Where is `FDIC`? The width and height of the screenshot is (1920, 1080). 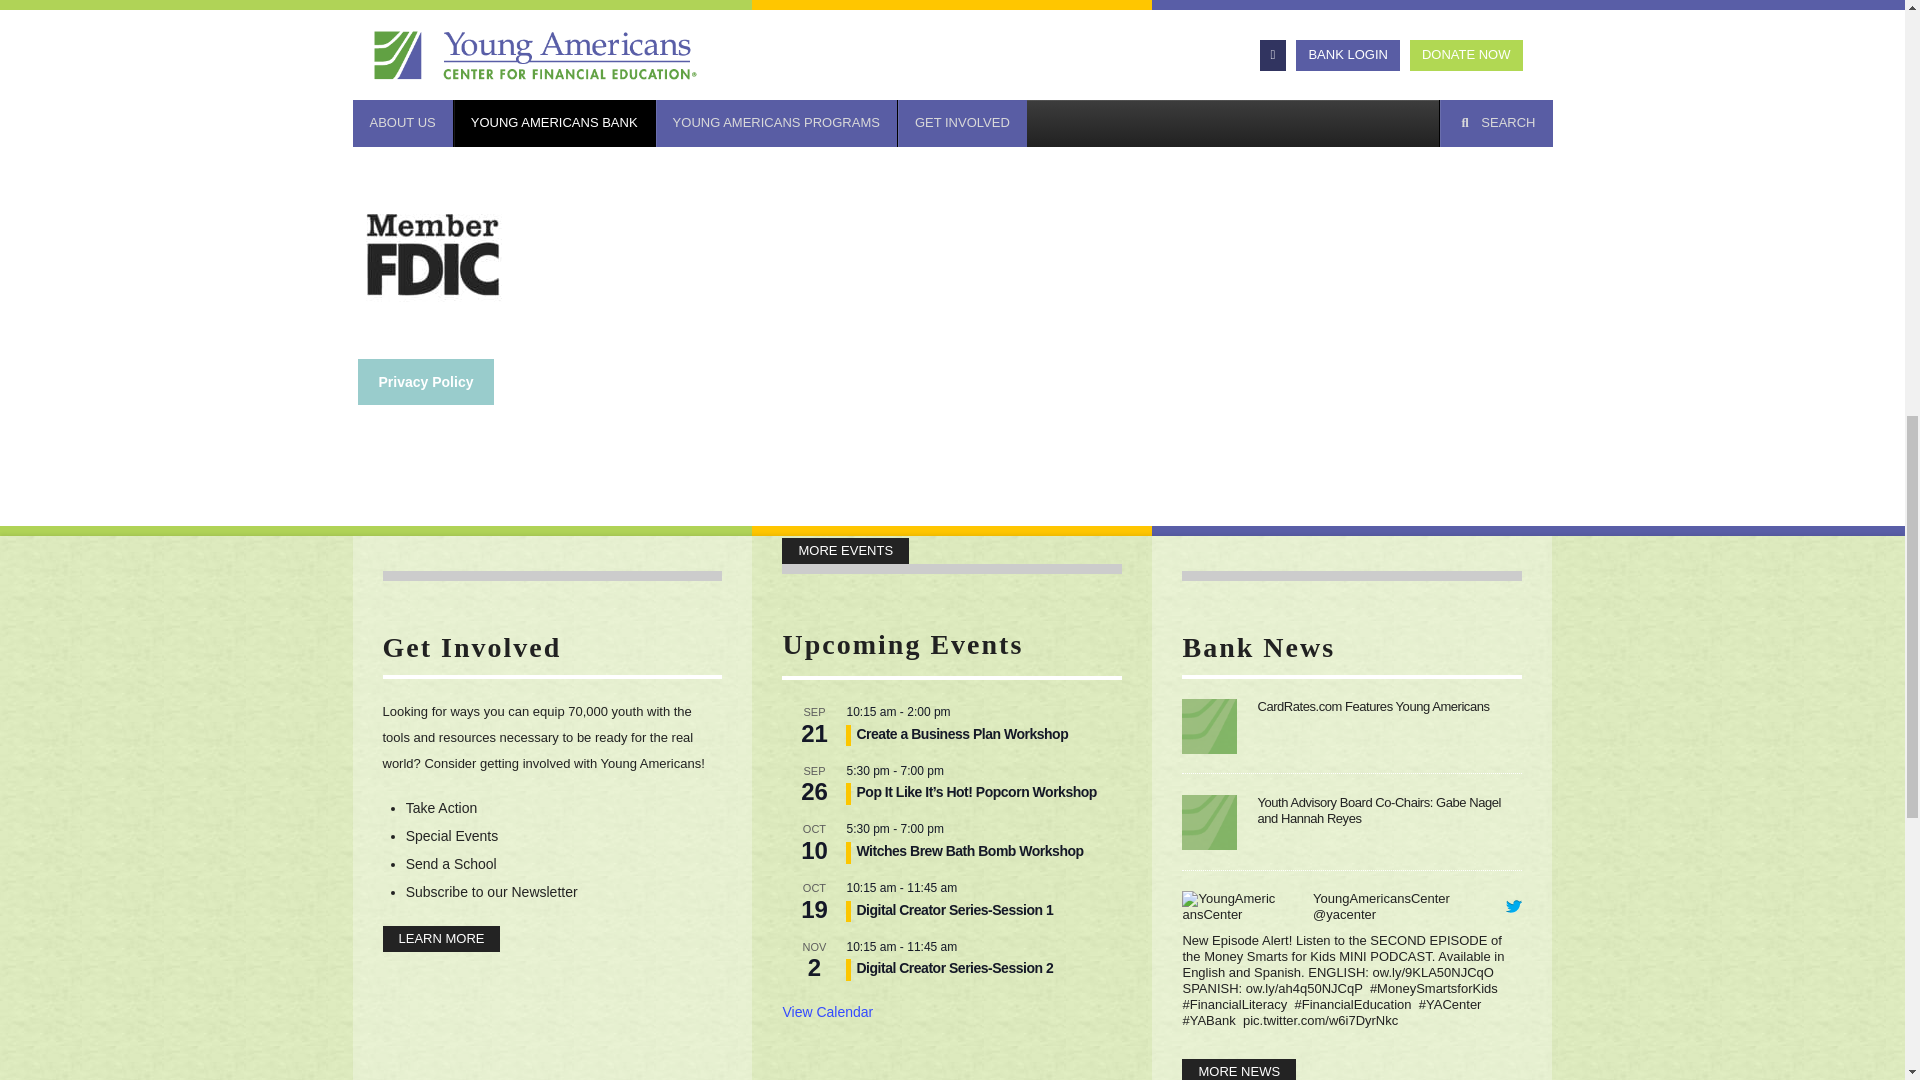
FDIC is located at coordinates (432, 248).